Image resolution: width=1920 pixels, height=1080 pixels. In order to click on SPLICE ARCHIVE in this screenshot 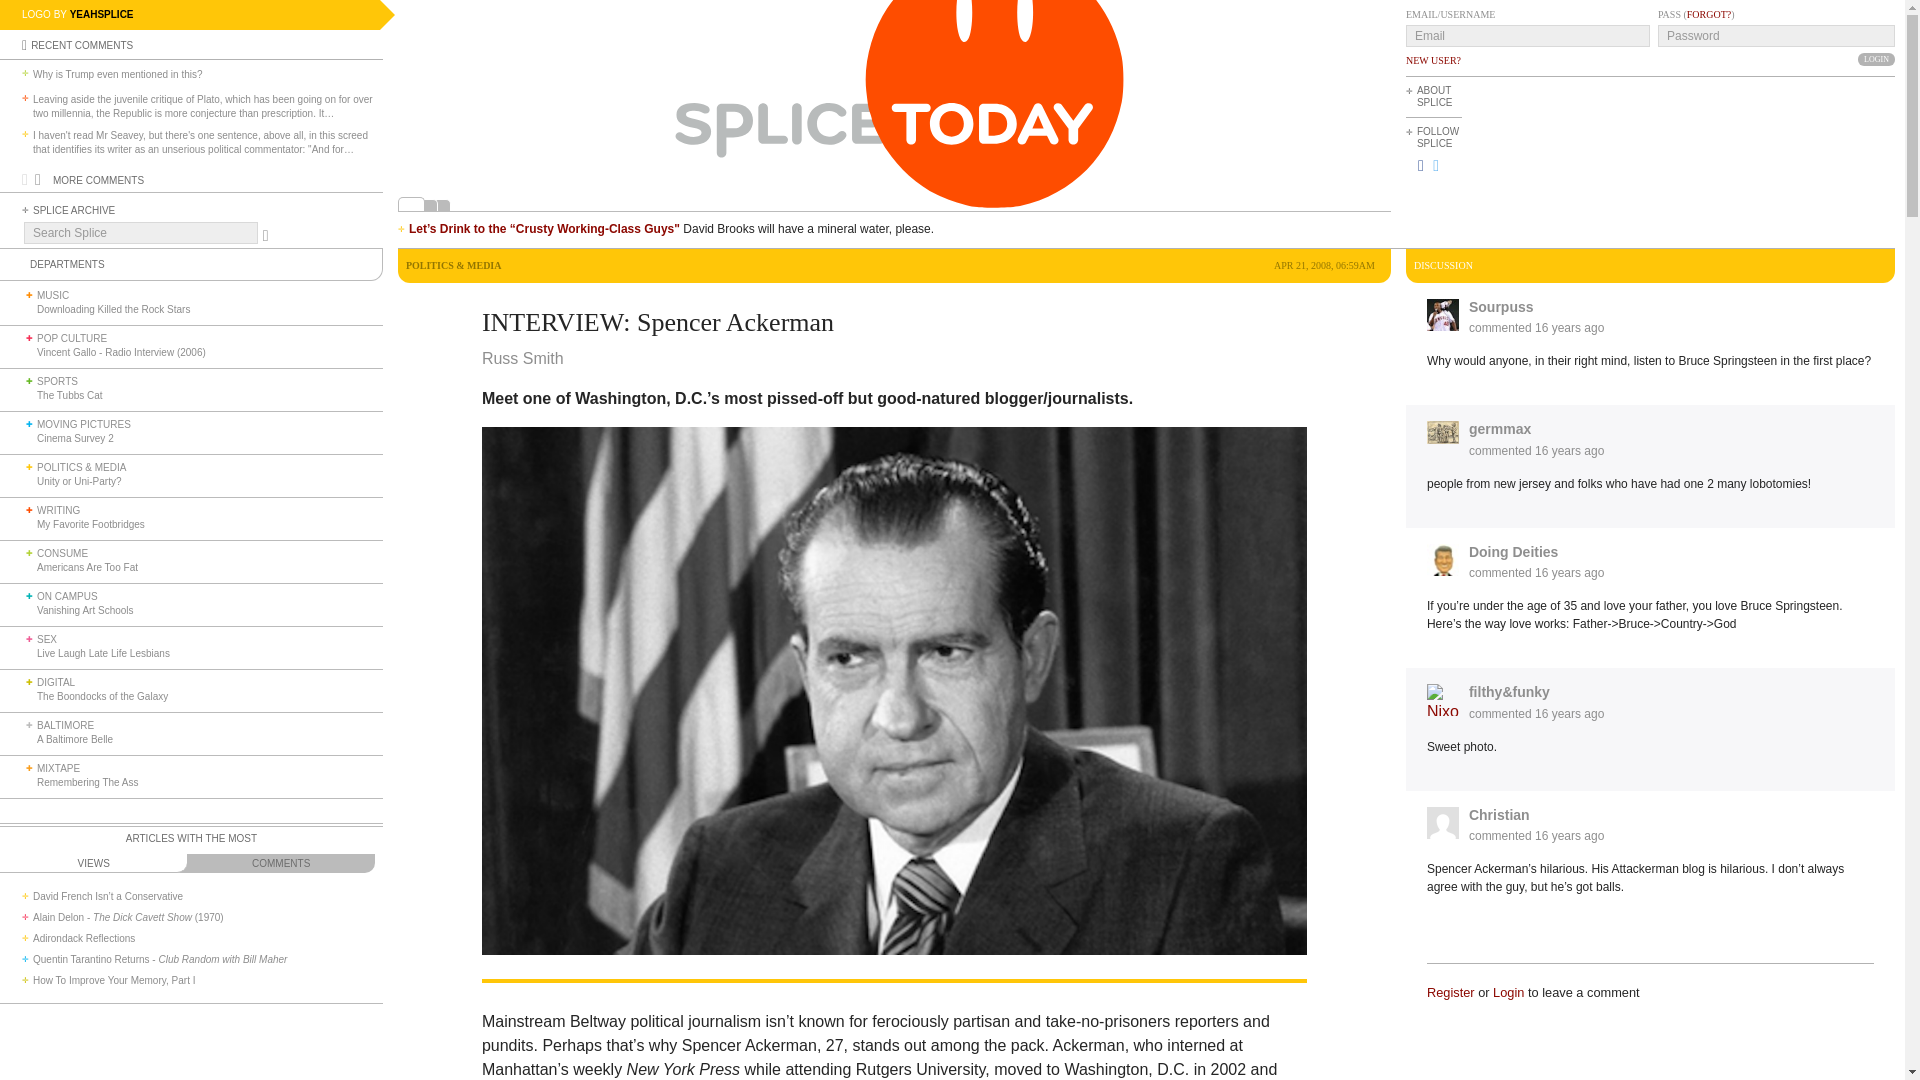, I will do `click(74, 210)`.